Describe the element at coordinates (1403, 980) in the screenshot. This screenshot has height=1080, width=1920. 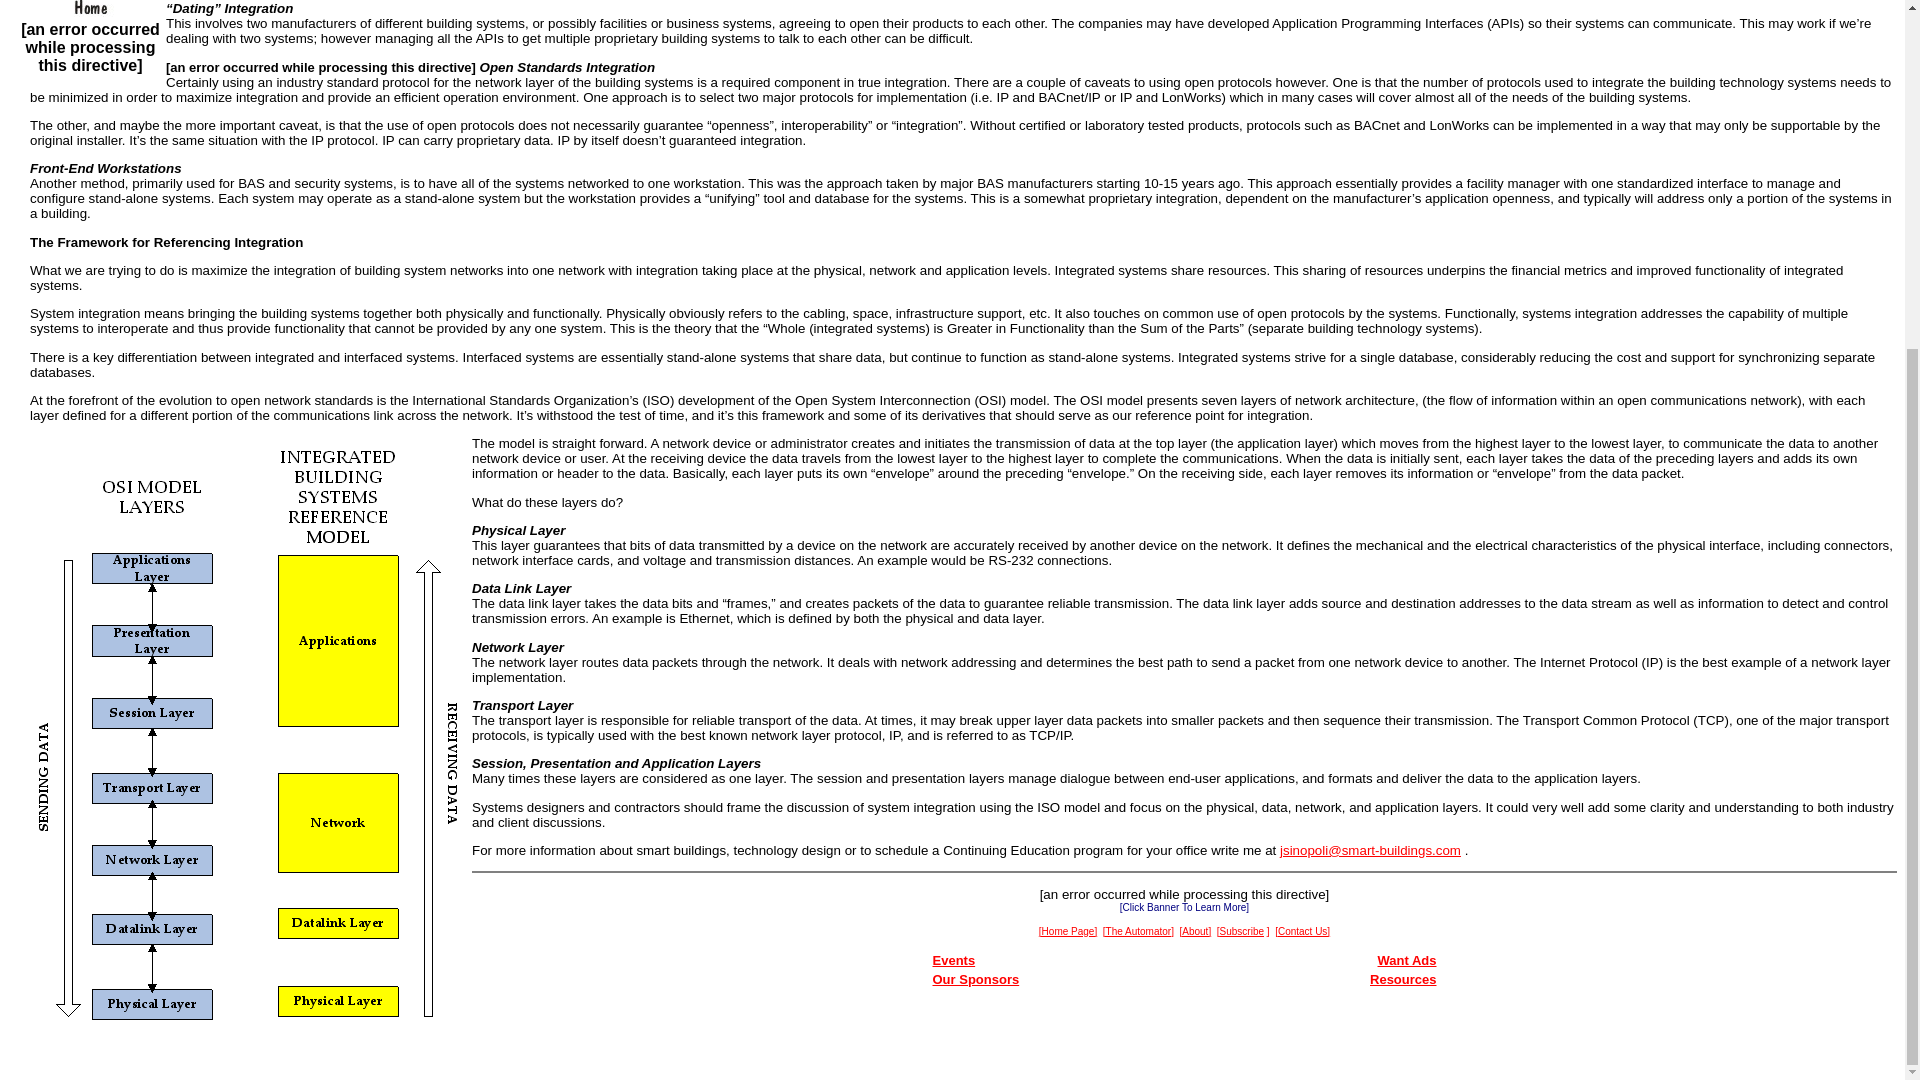
I see `Resources` at that location.